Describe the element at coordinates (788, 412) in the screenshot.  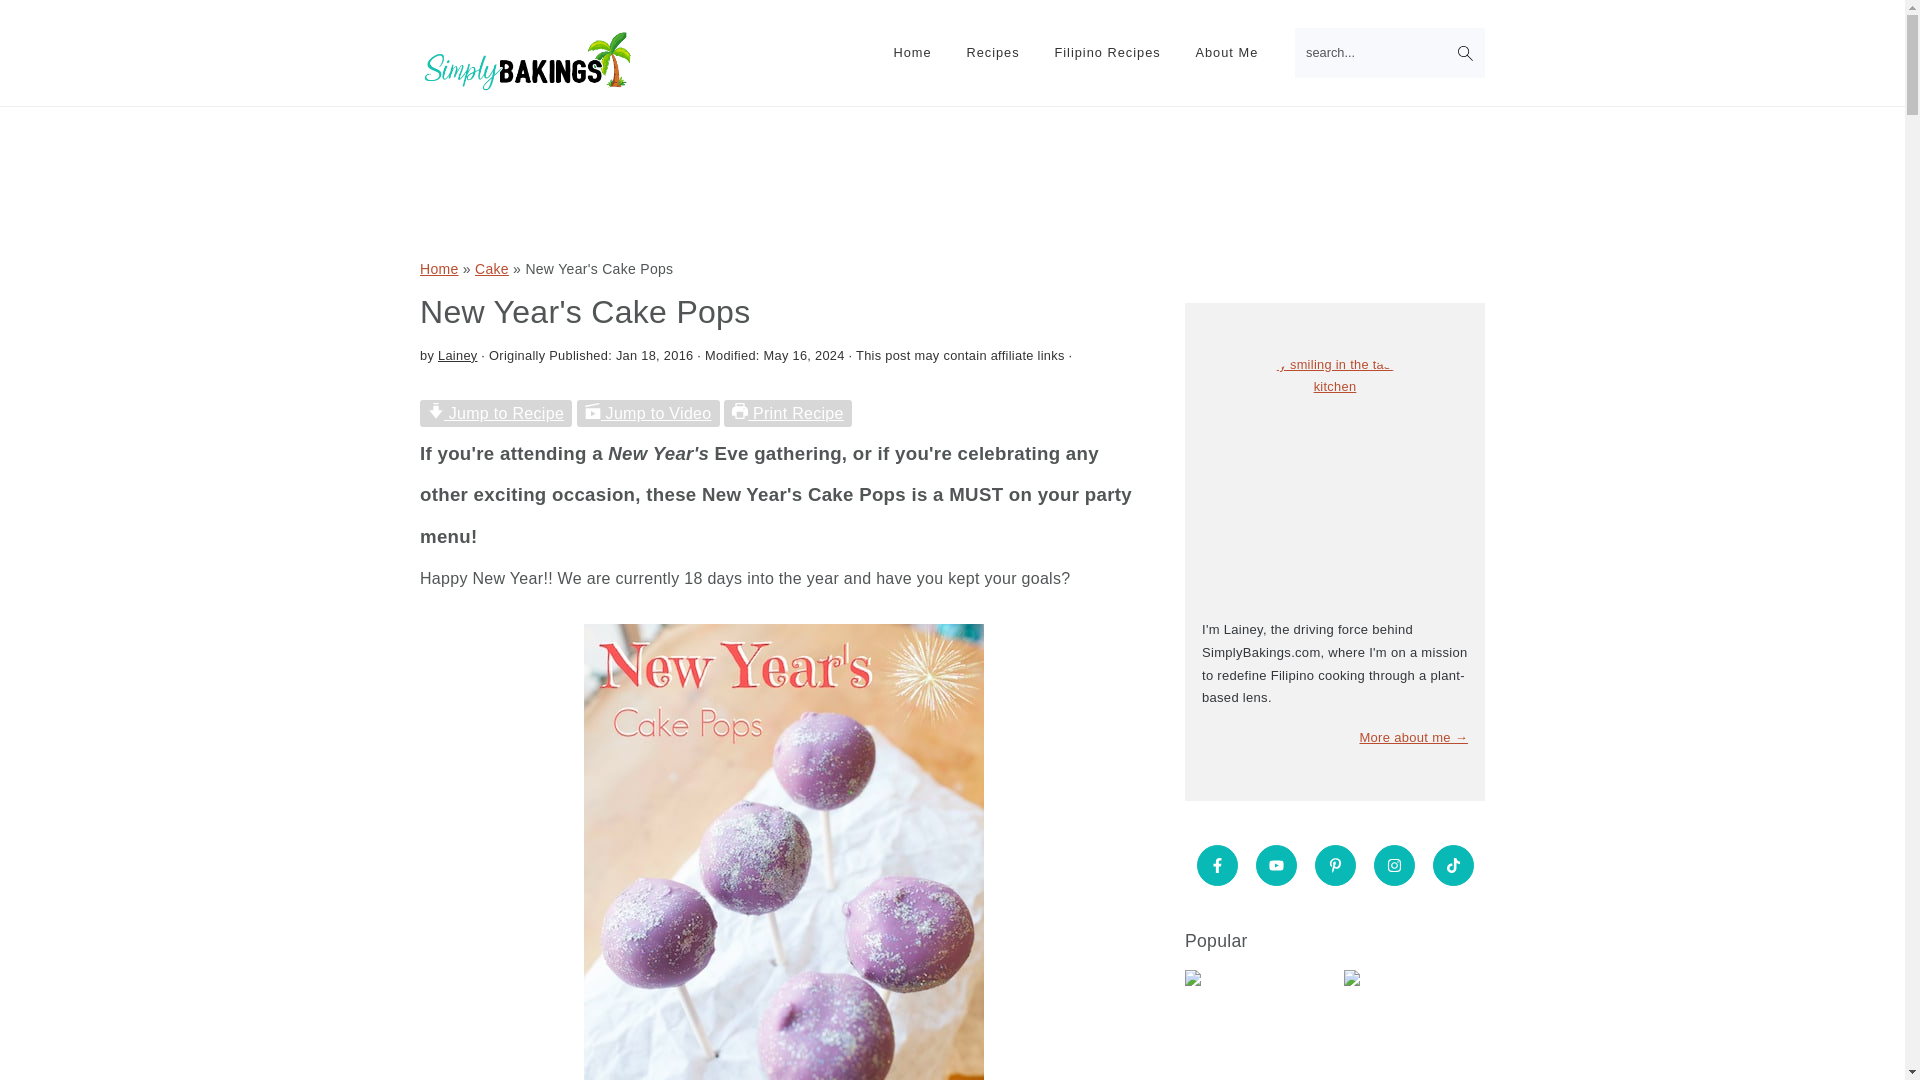
I see `Print Recipe` at that location.